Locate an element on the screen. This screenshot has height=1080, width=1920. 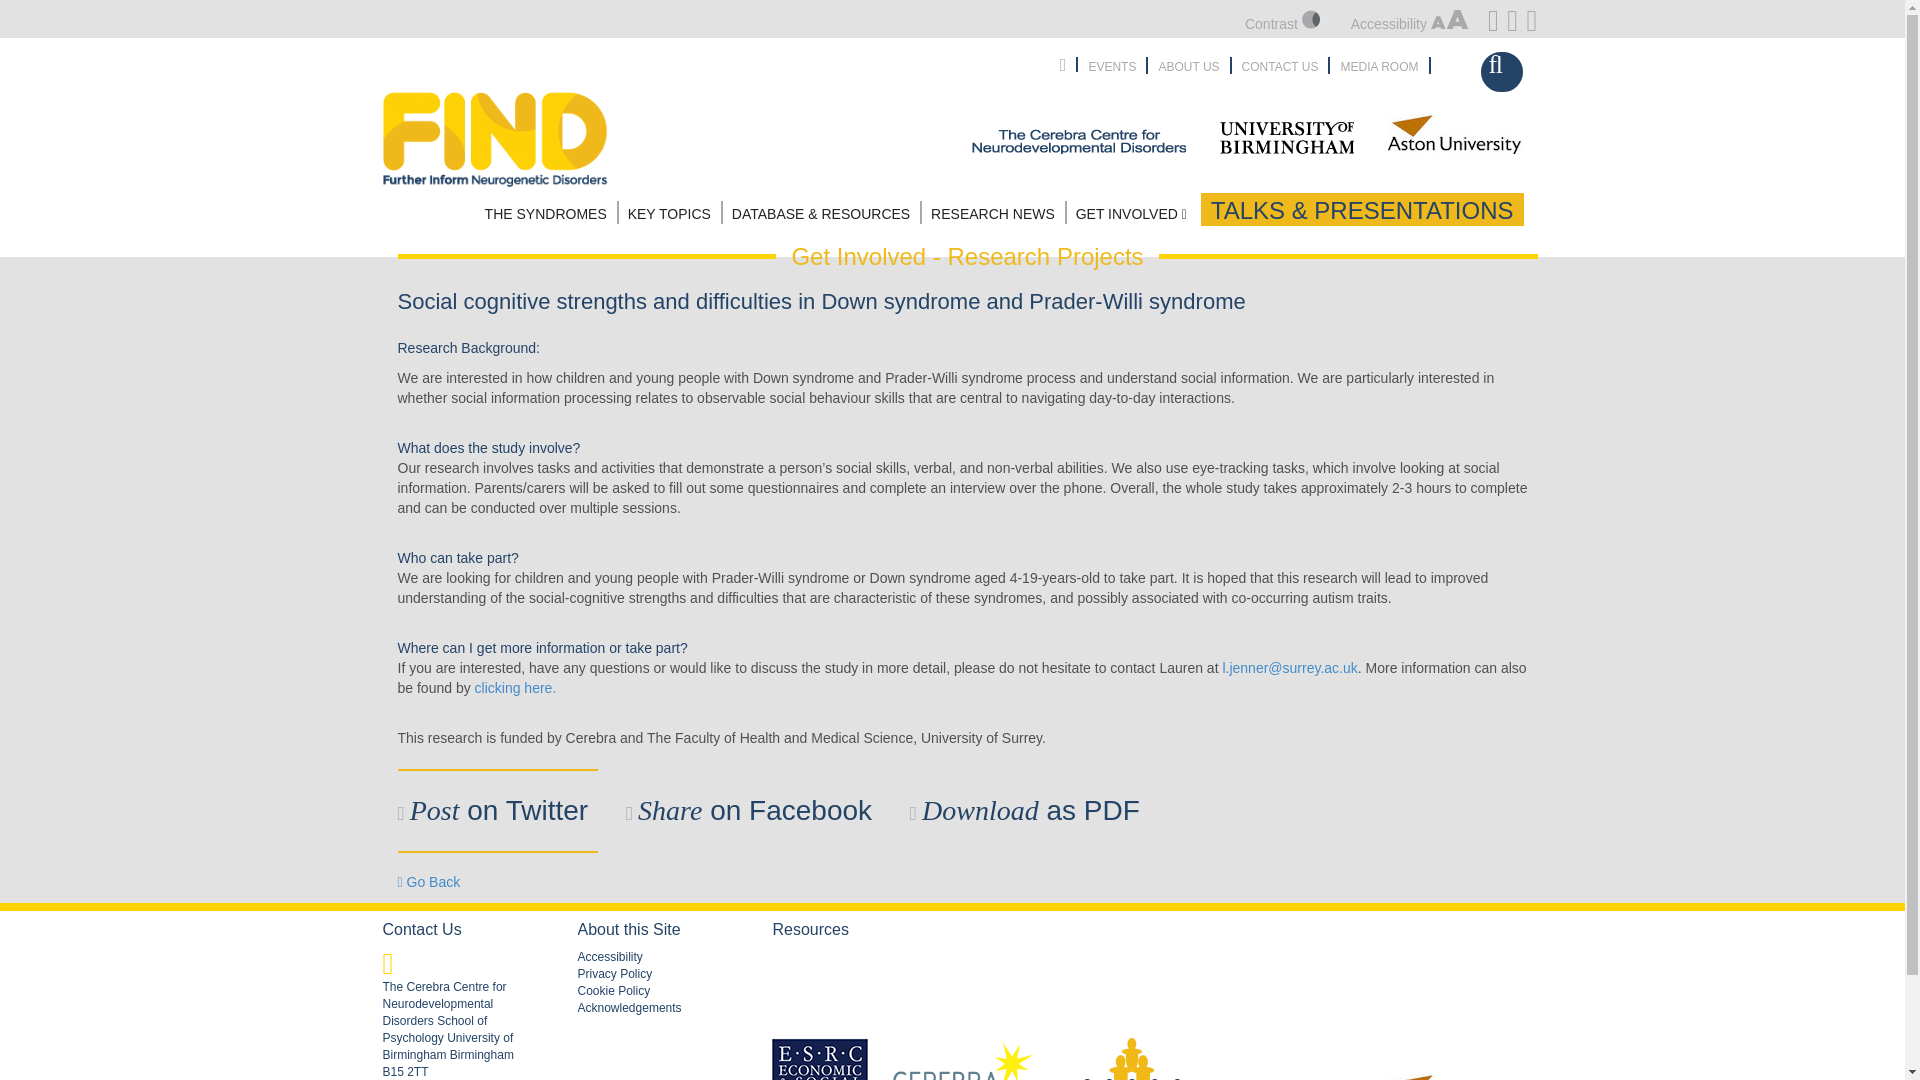
ABOUT US is located at coordinates (1188, 64).